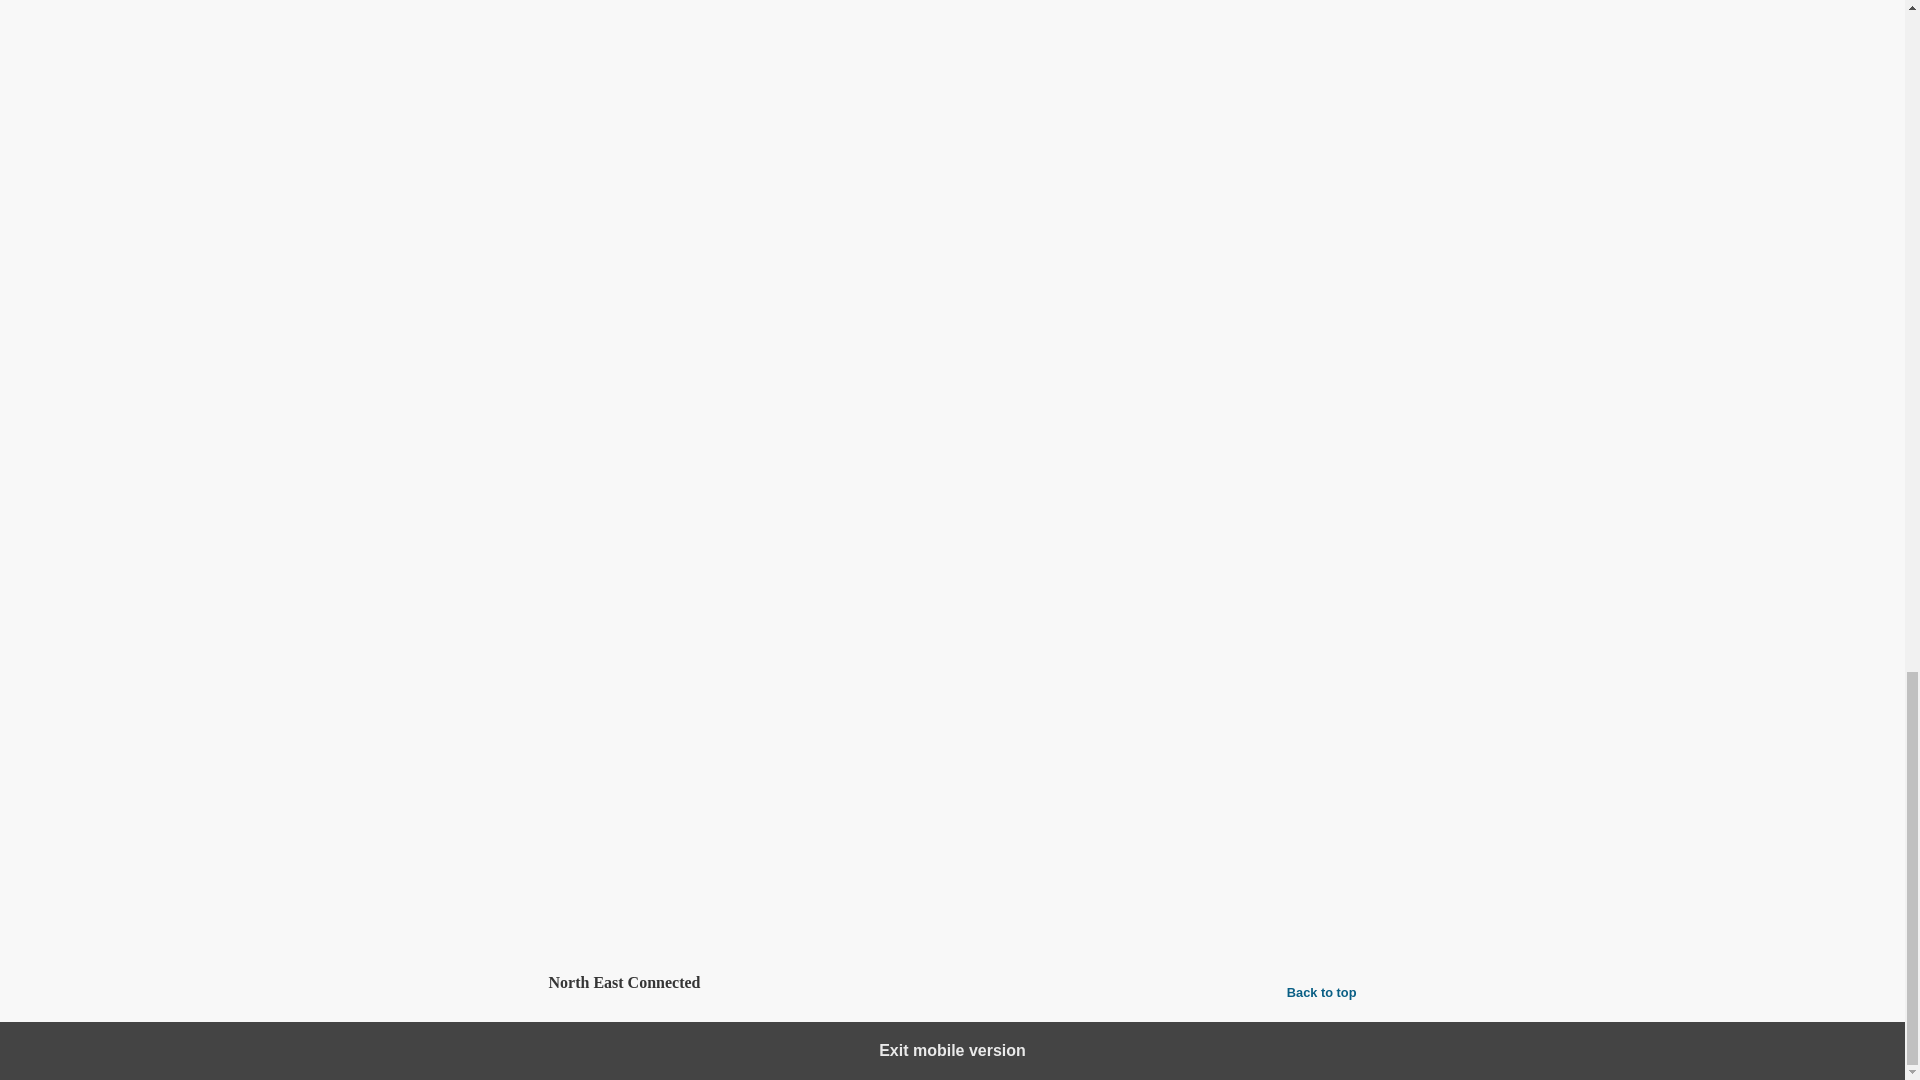 The height and width of the screenshot is (1080, 1920). I want to click on Coulby Newham, so click(692, 916).